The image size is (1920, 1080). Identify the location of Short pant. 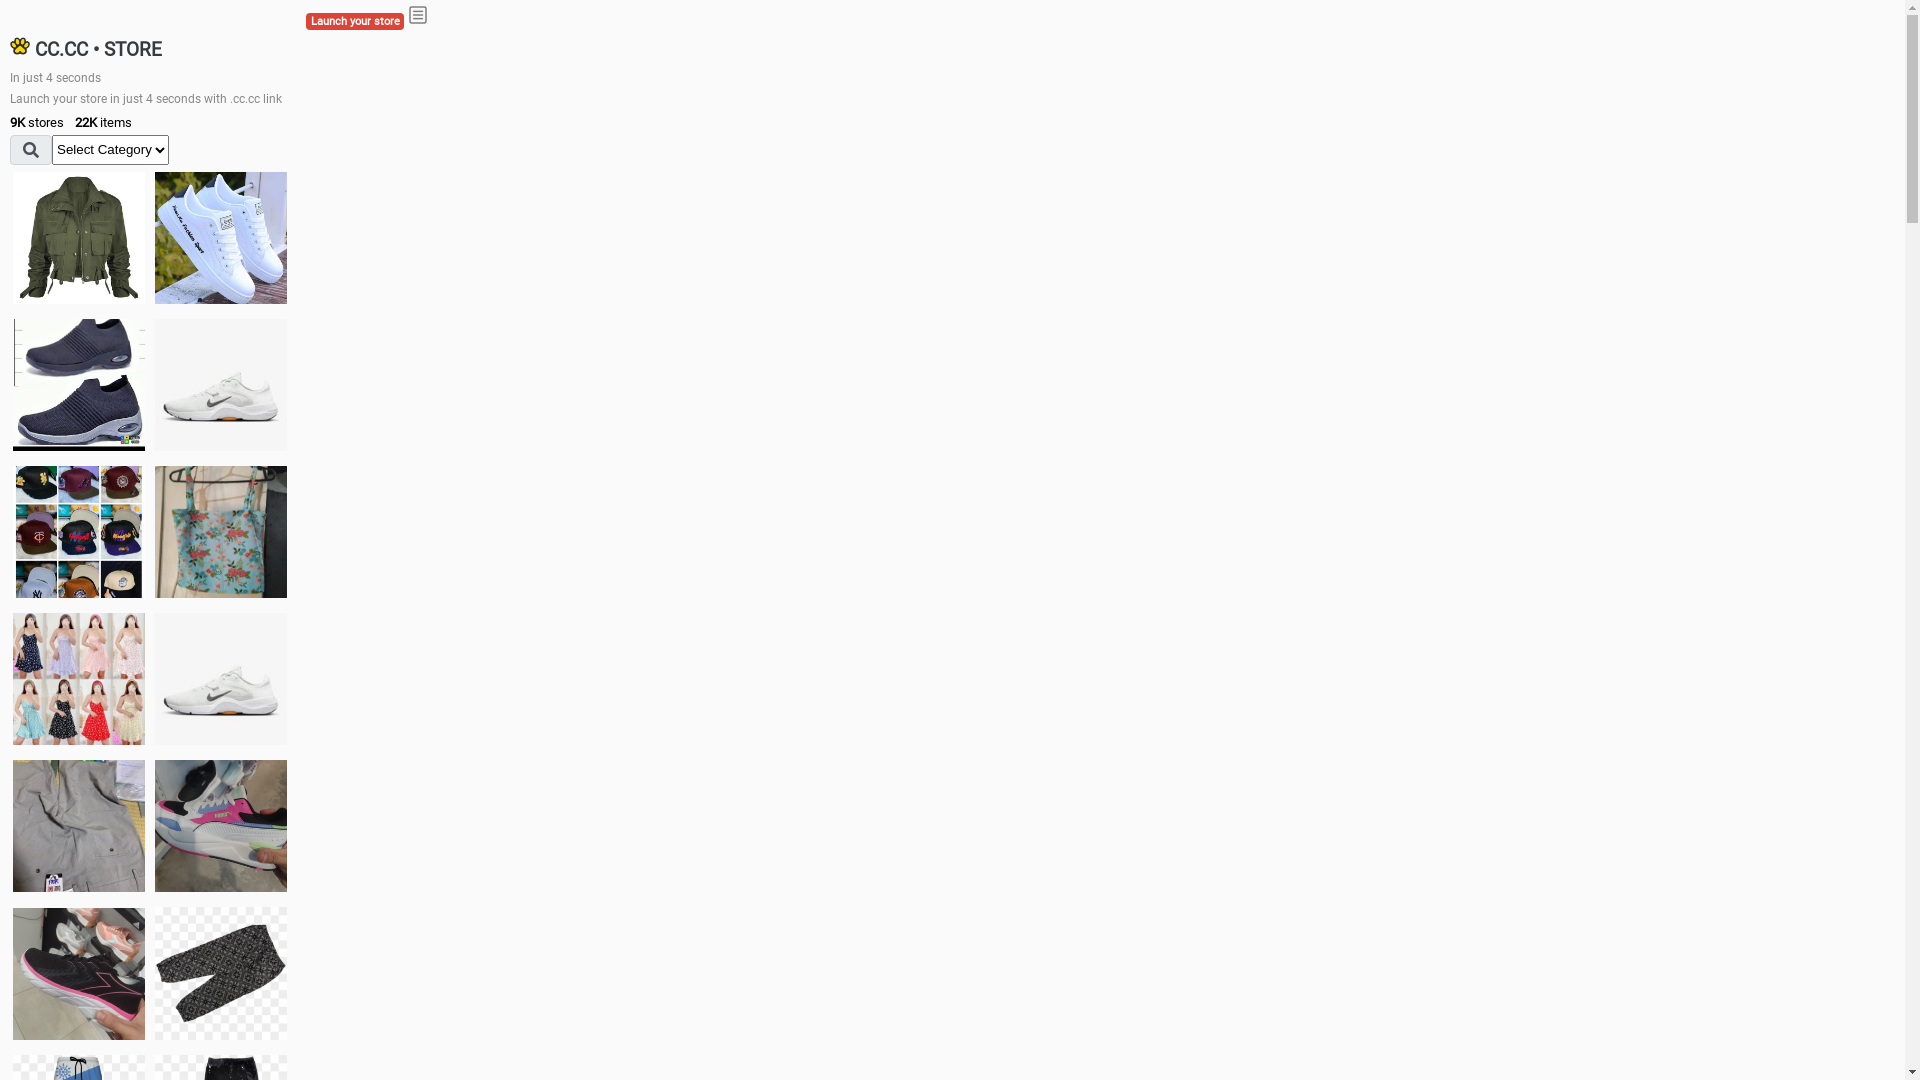
(221, 973).